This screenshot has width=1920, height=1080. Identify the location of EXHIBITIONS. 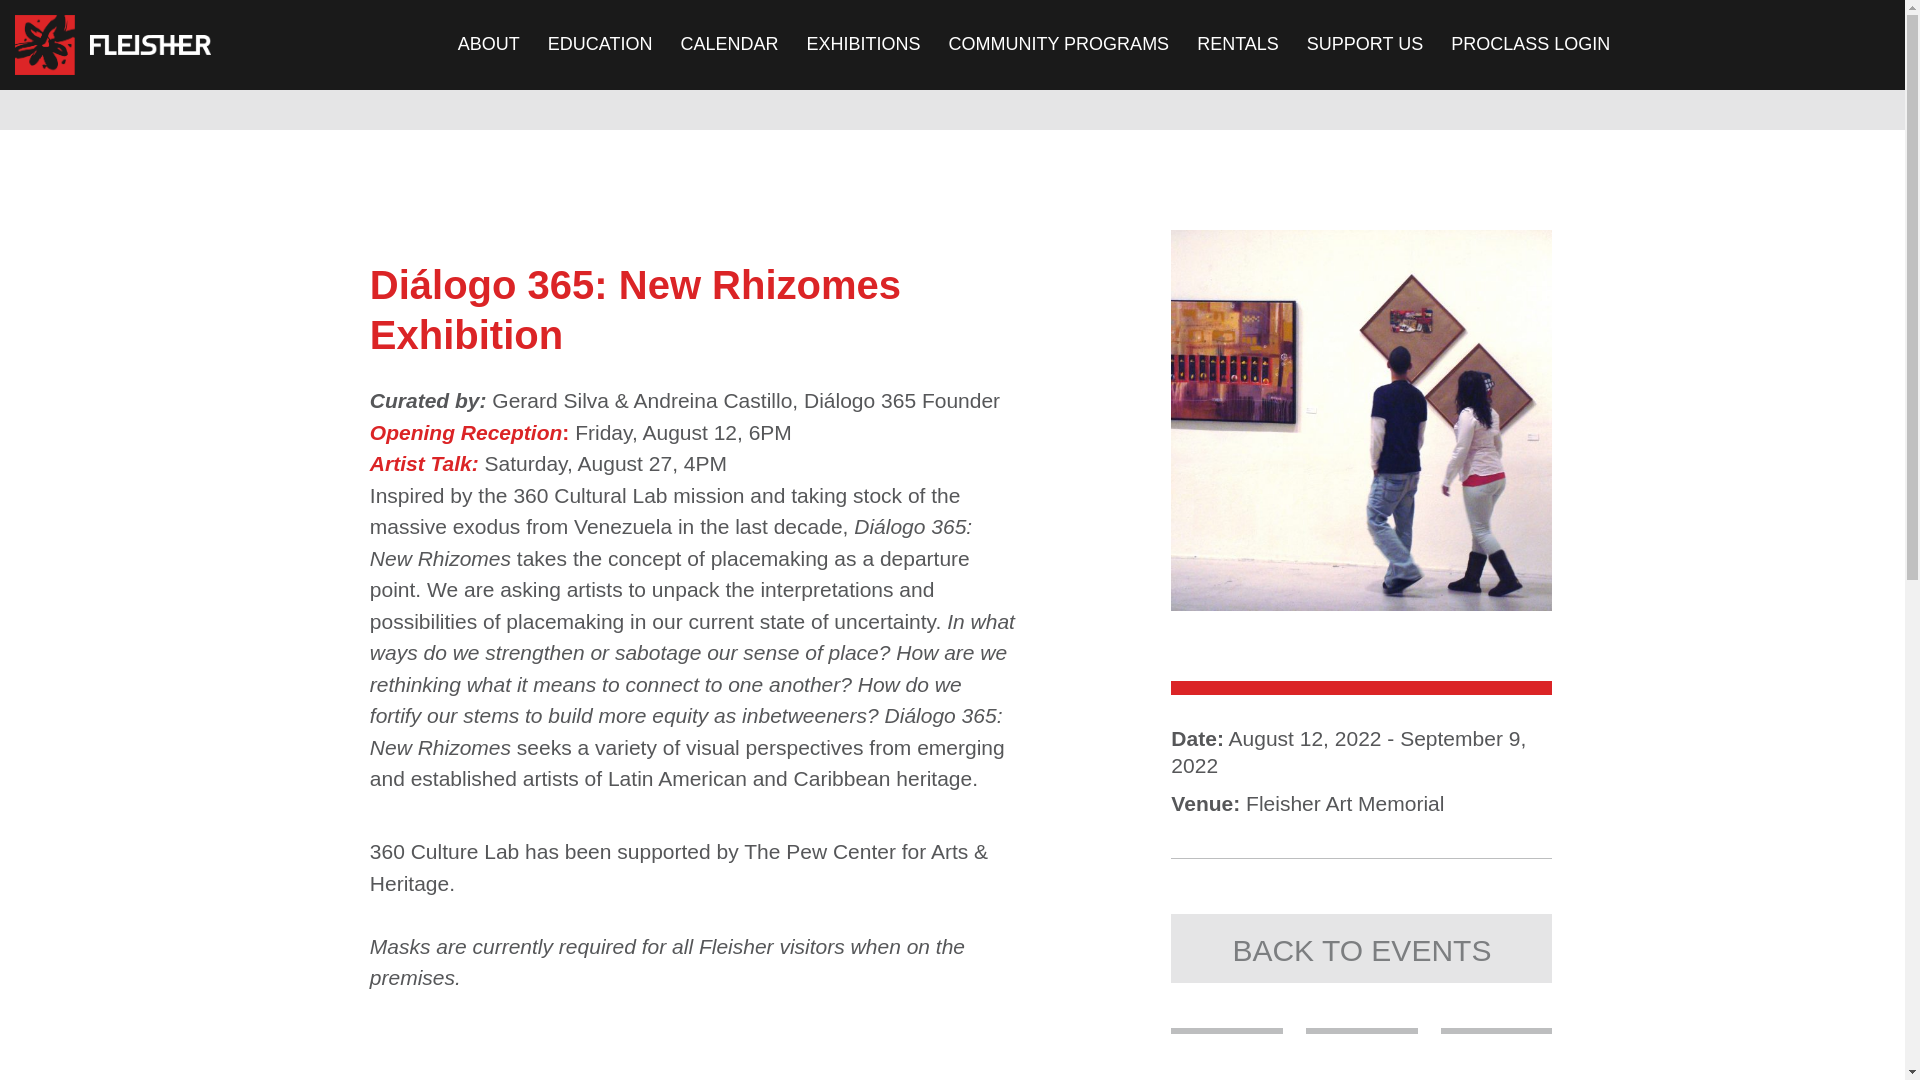
(862, 44).